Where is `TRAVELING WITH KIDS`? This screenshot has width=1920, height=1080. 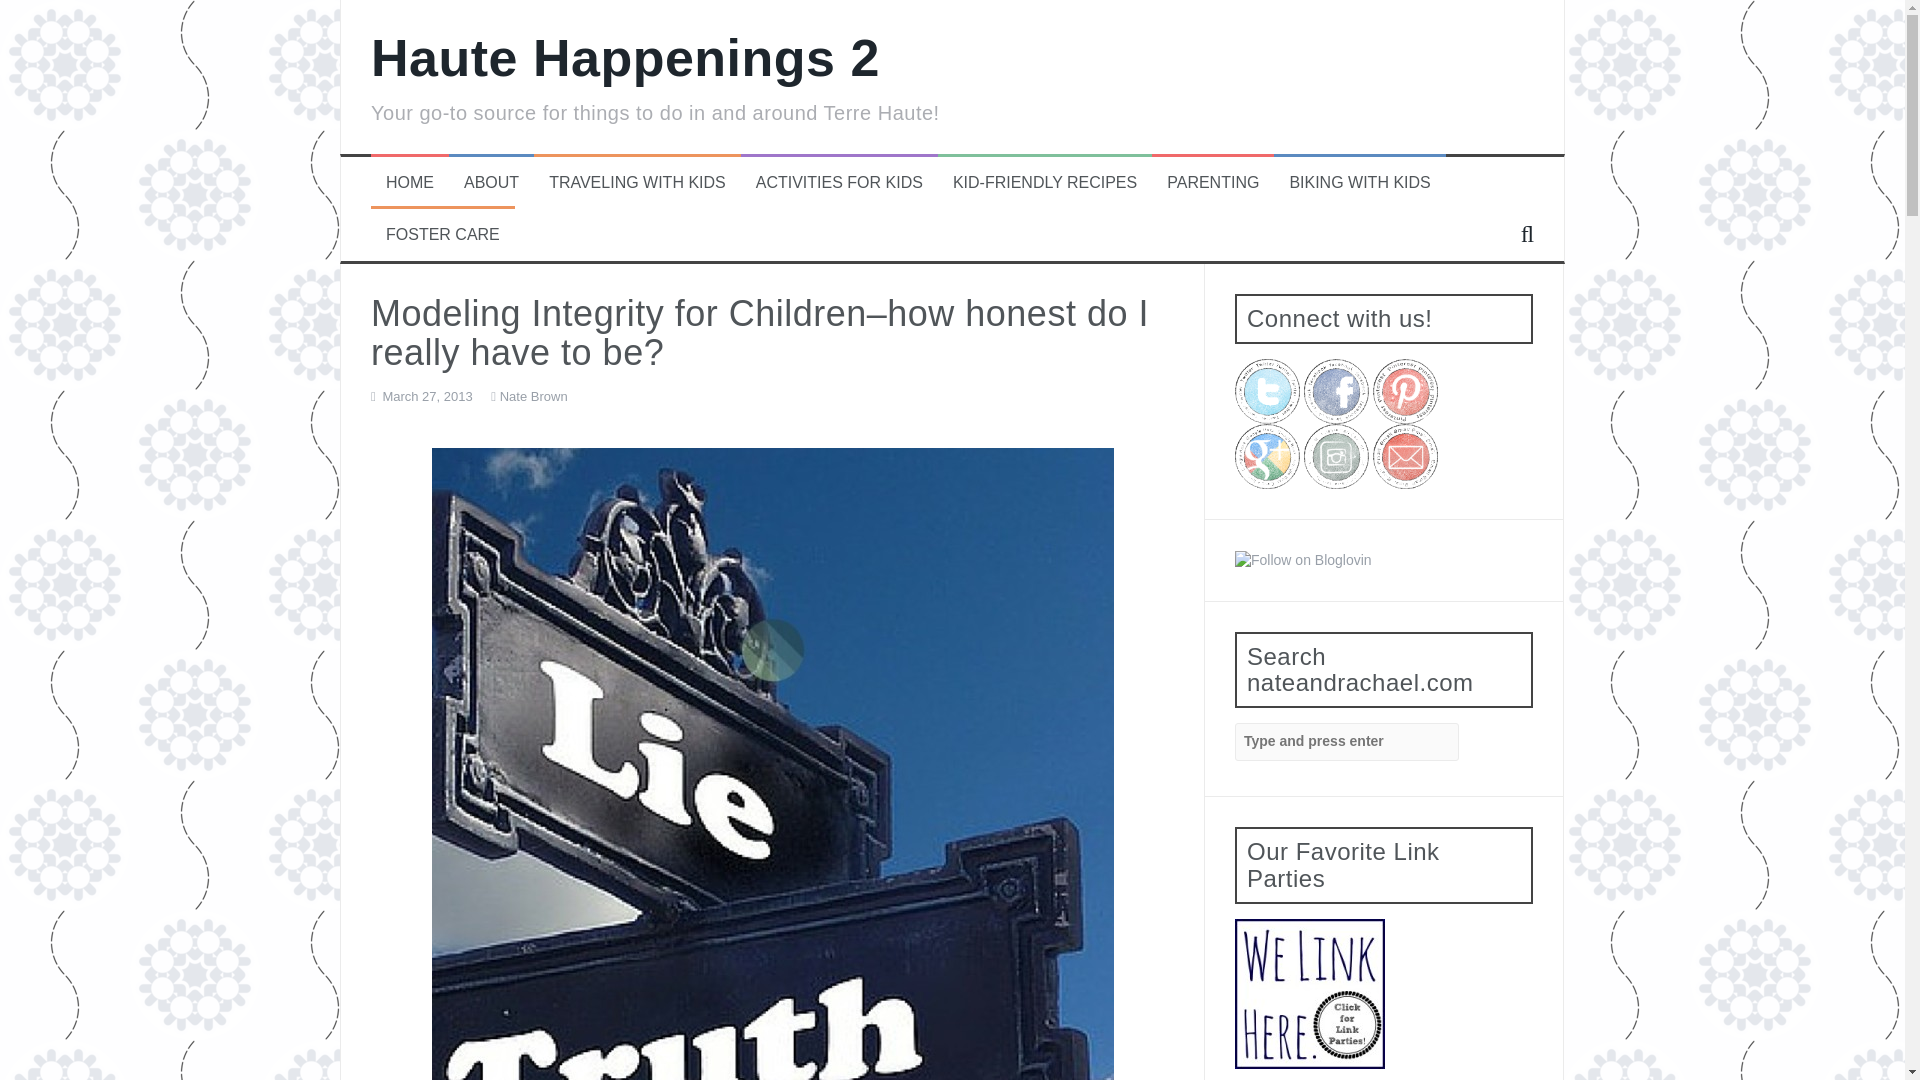
TRAVELING WITH KIDS is located at coordinates (637, 183).